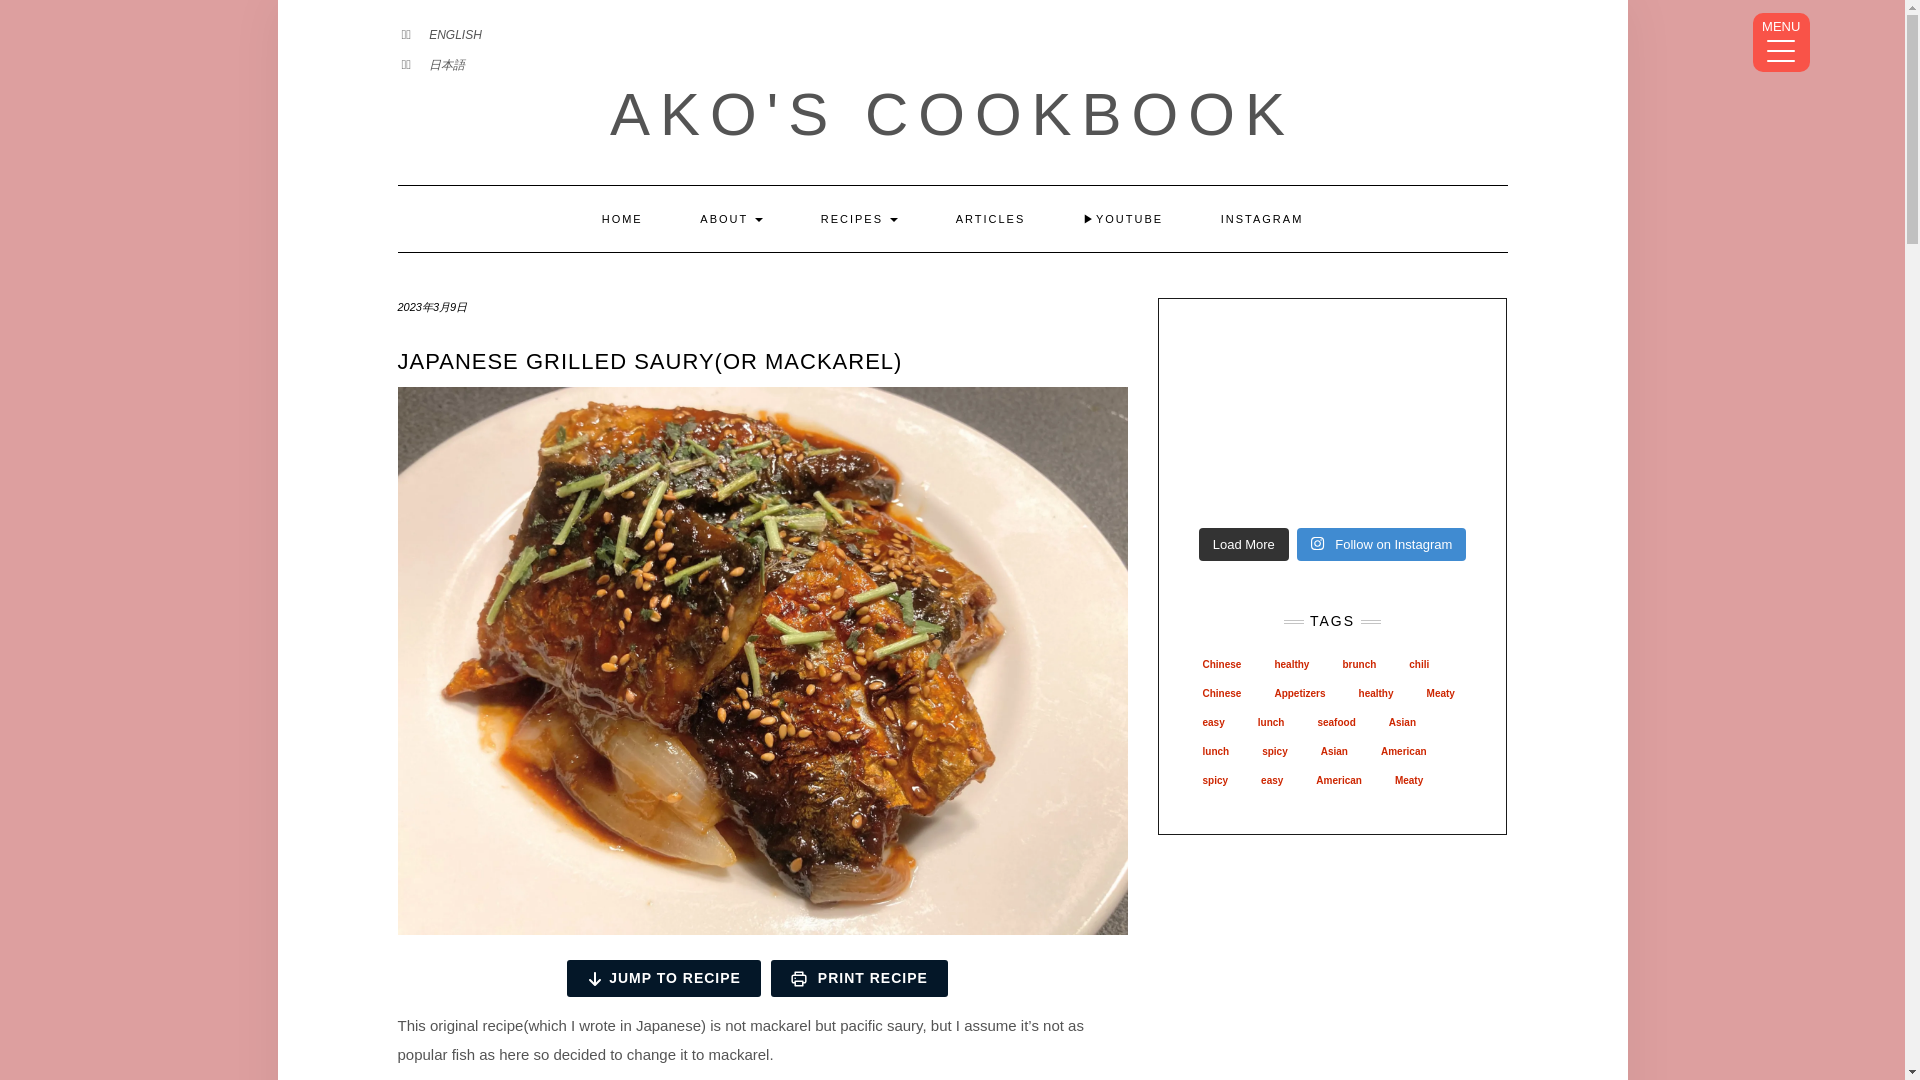  Describe the element at coordinates (622, 218) in the screenshot. I see `HOME` at that location.